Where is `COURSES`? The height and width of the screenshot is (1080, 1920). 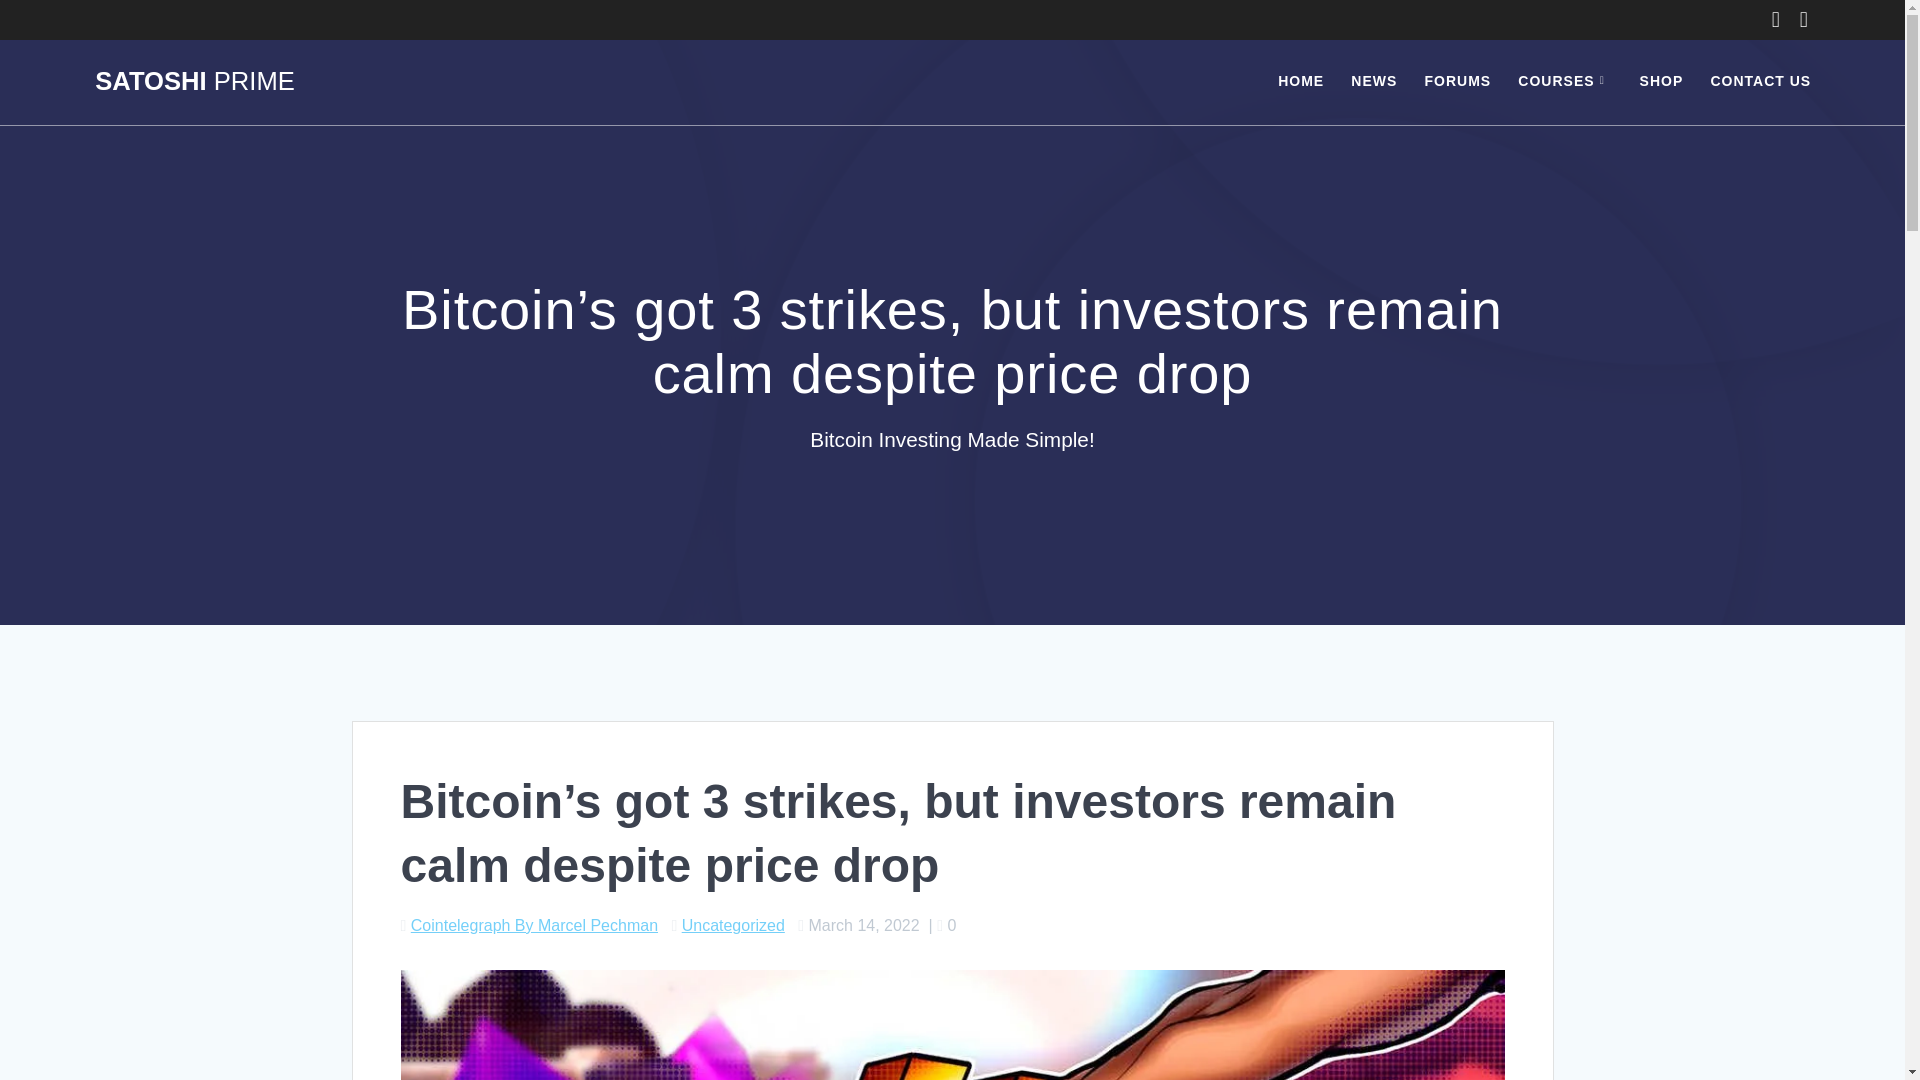
COURSES is located at coordinates (1565, 82).